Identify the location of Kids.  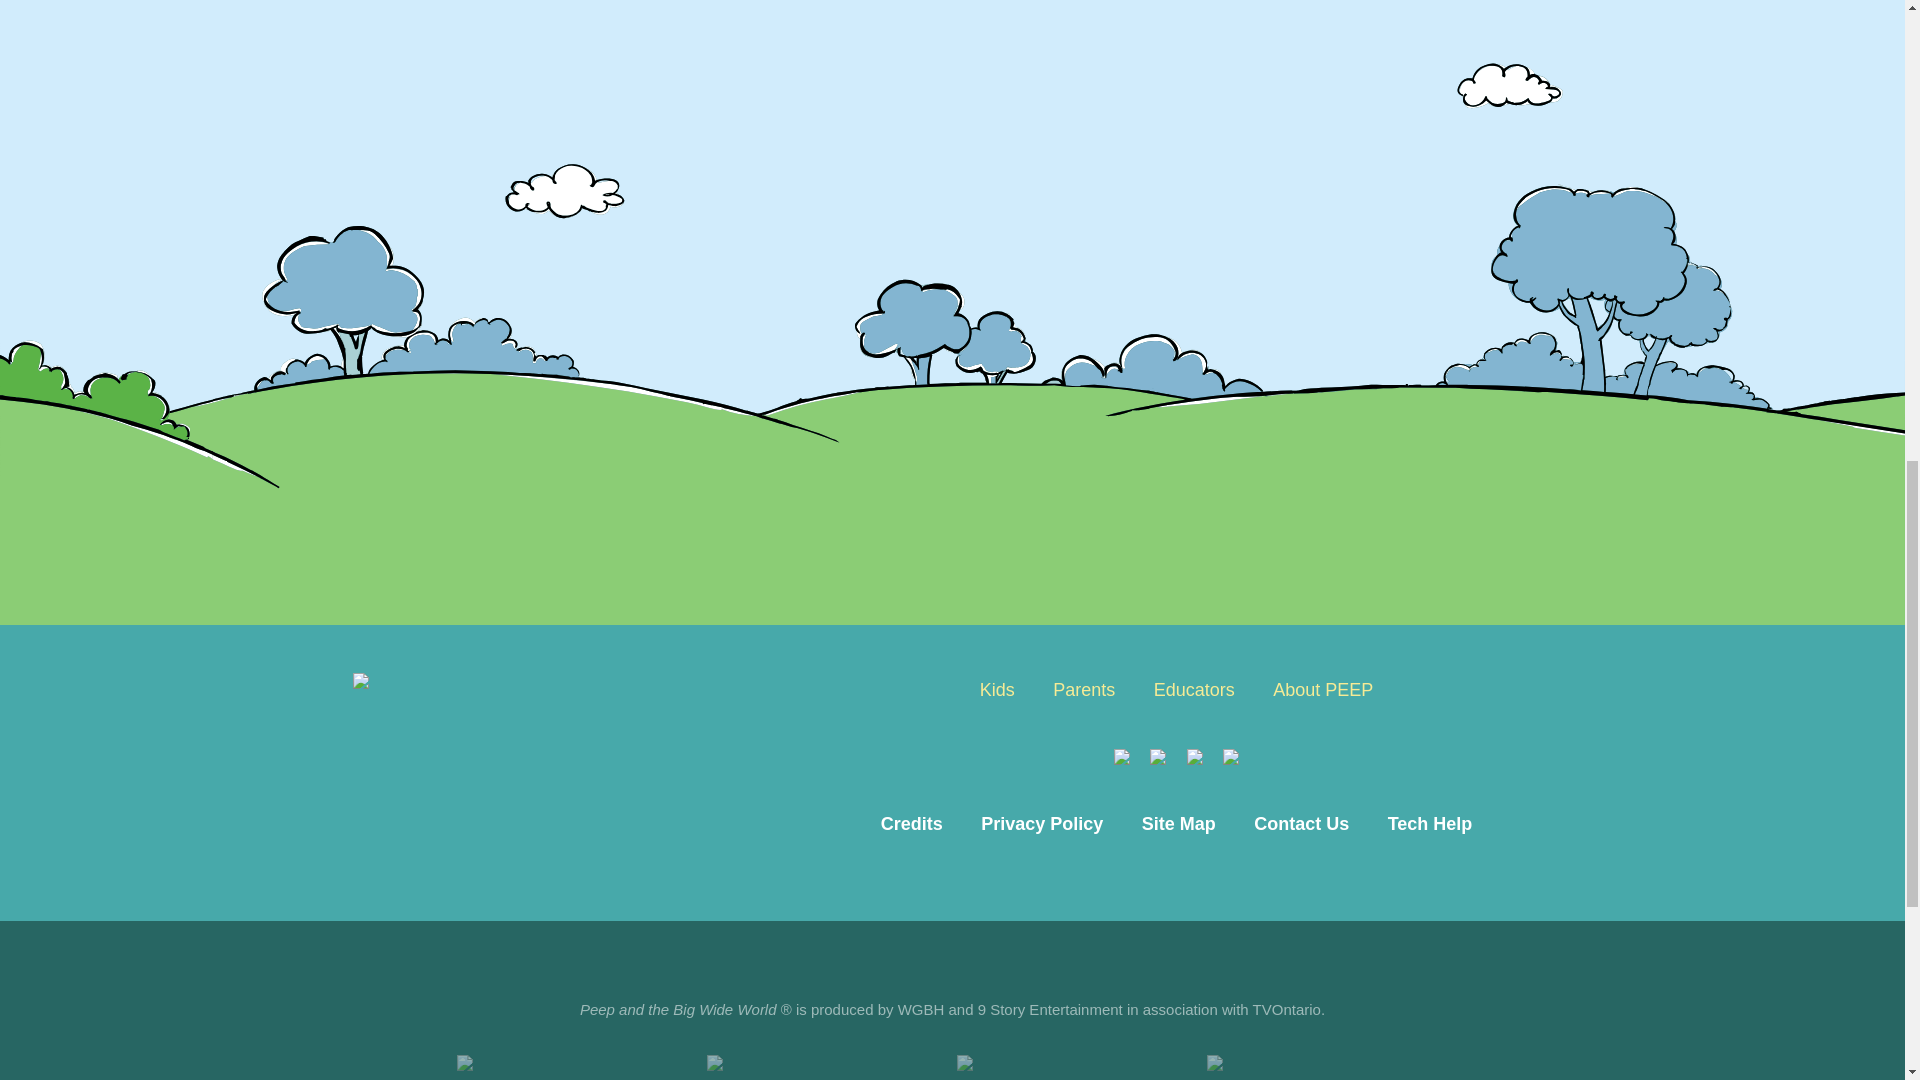
(997, 689).